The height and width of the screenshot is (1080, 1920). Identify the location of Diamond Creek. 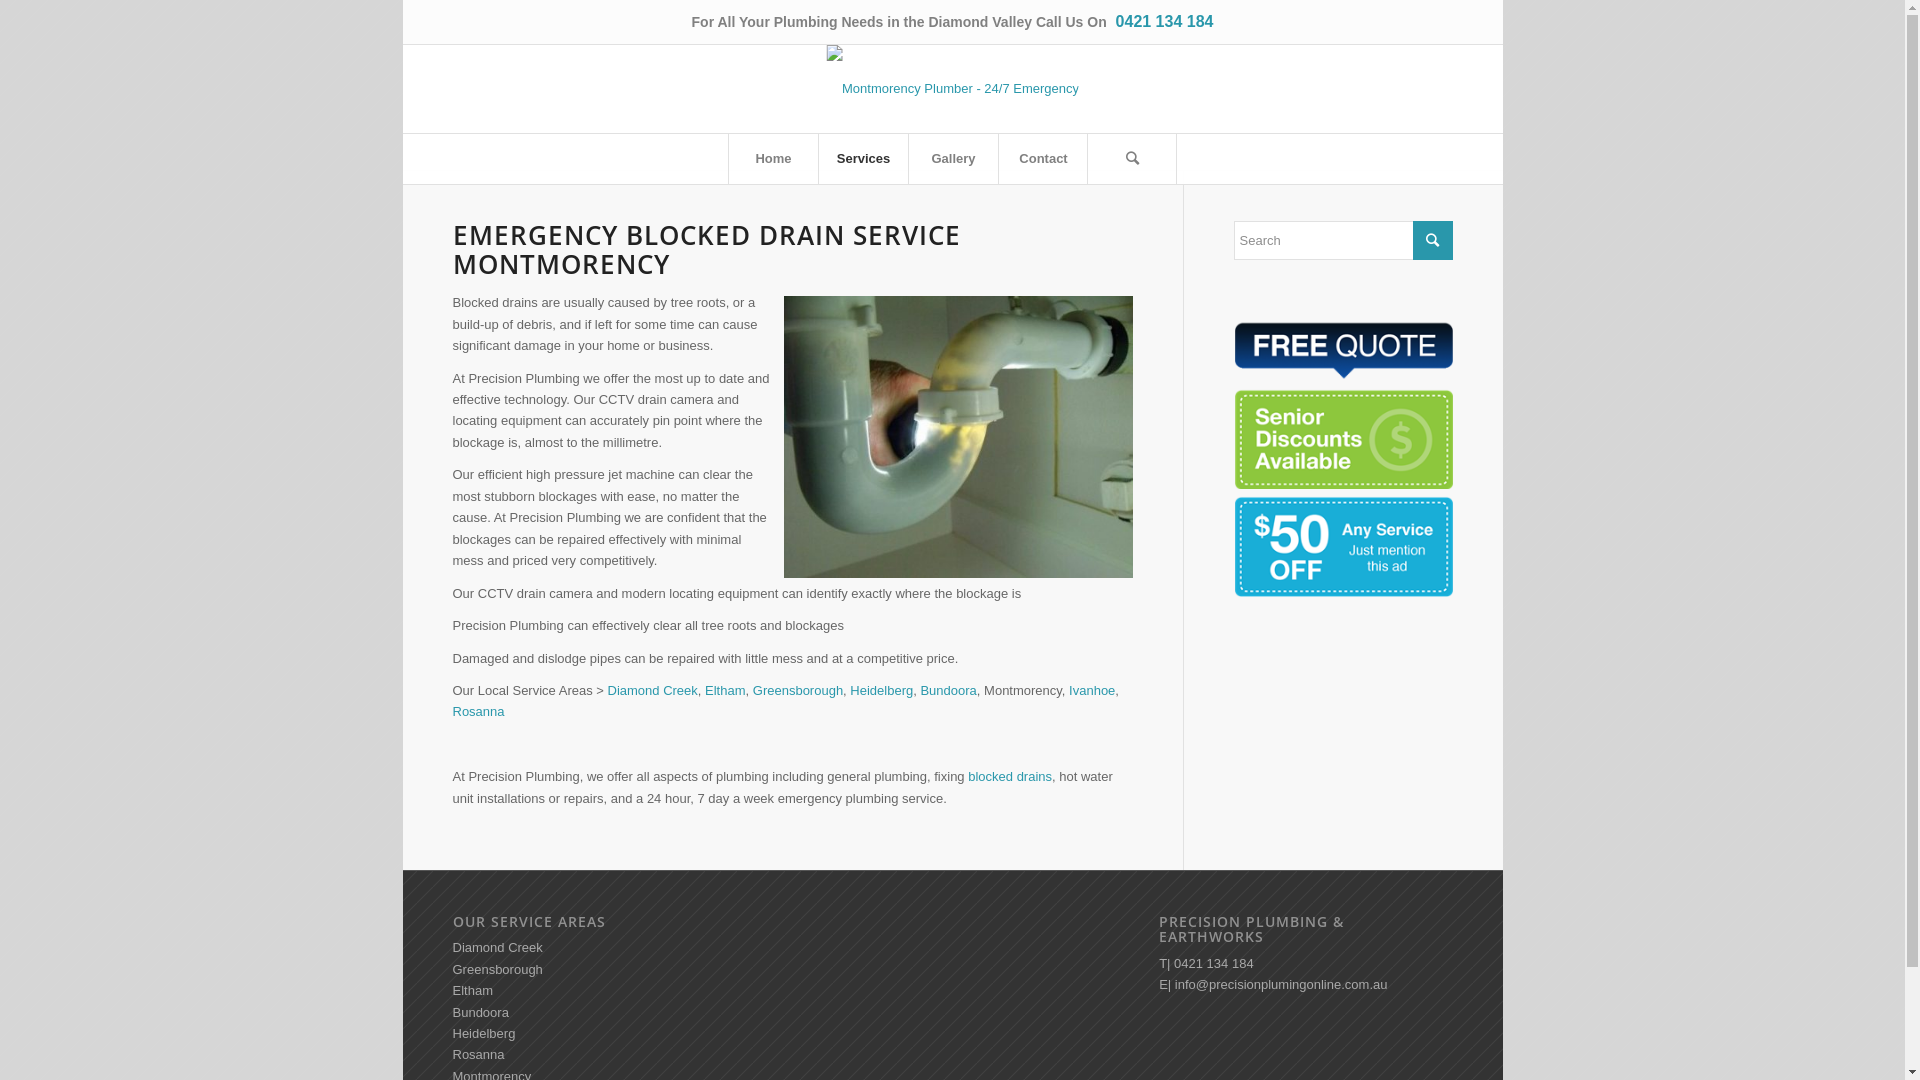
(653, 690).